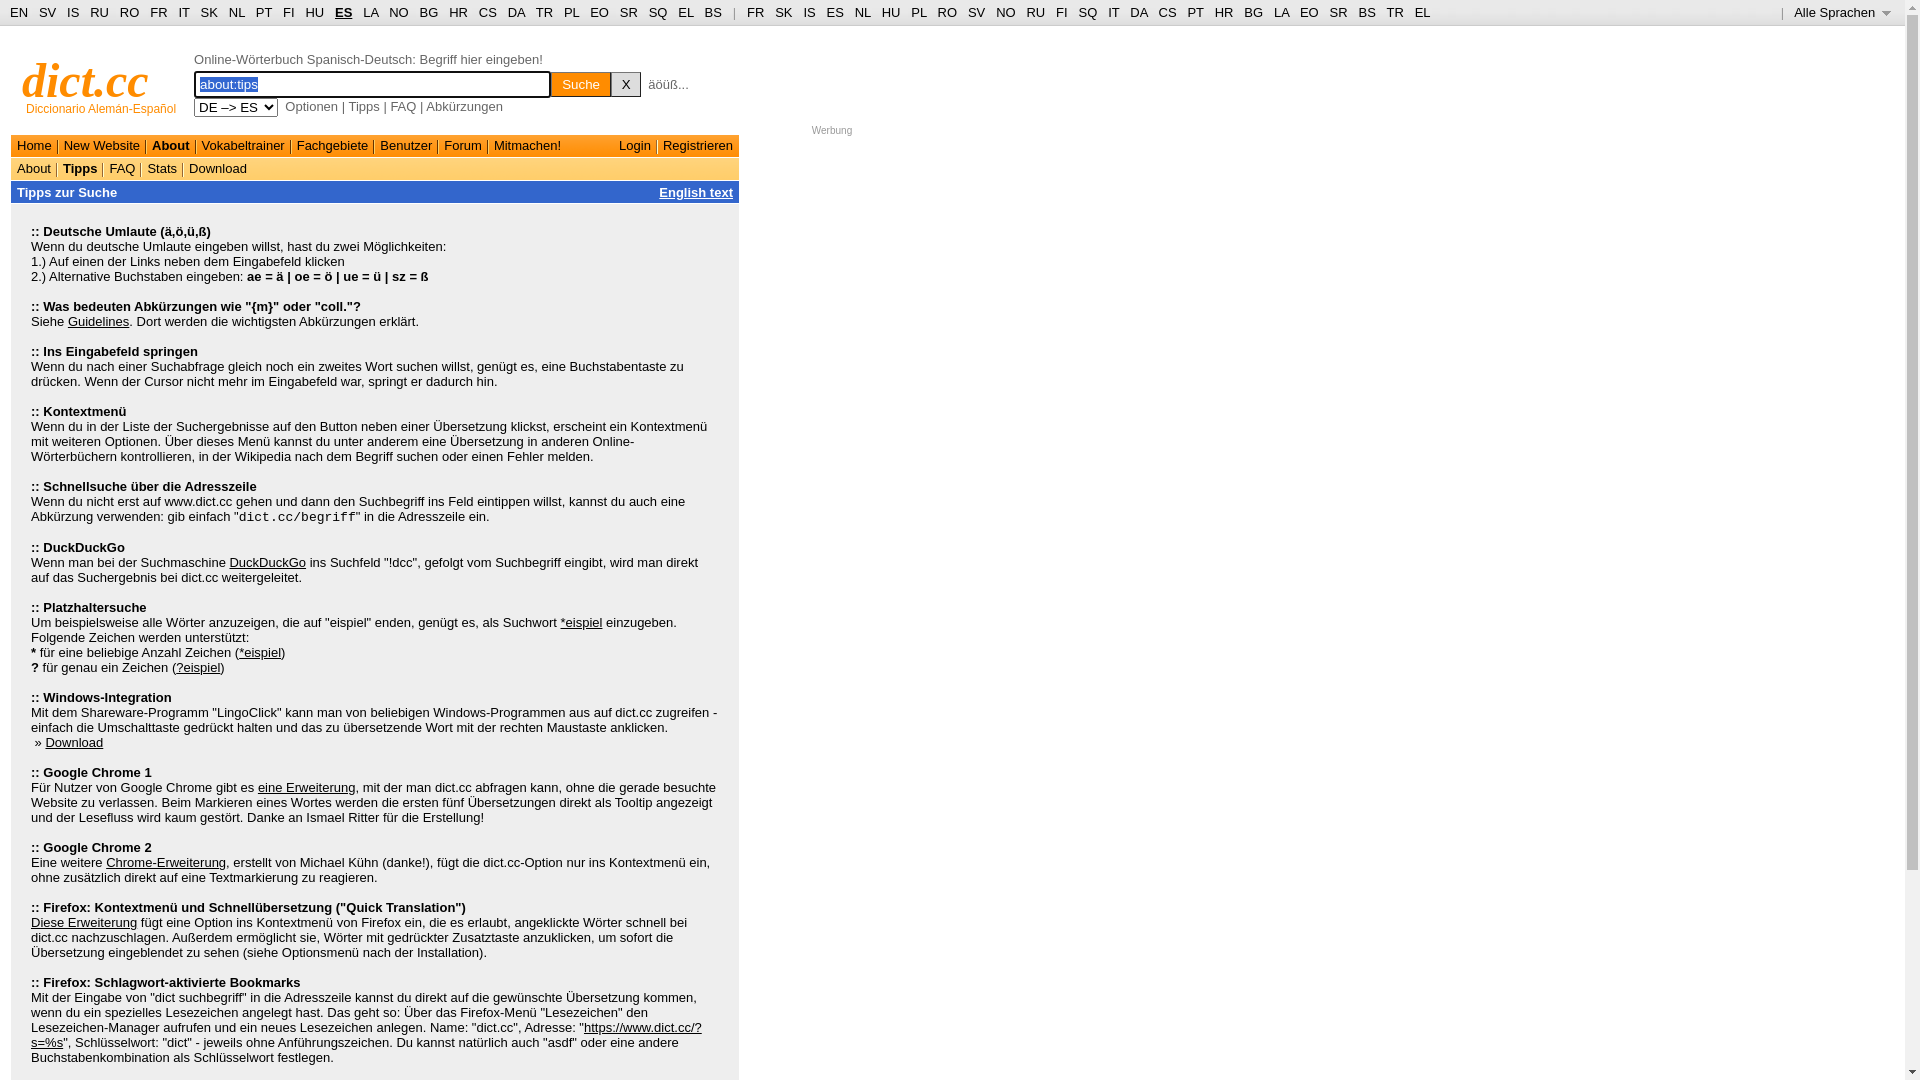  What do you see at coordinates (366, 1035) in the screenshot?
I see `https://www.dict.cc/?s=%s` at bounding box center [366, 1035].